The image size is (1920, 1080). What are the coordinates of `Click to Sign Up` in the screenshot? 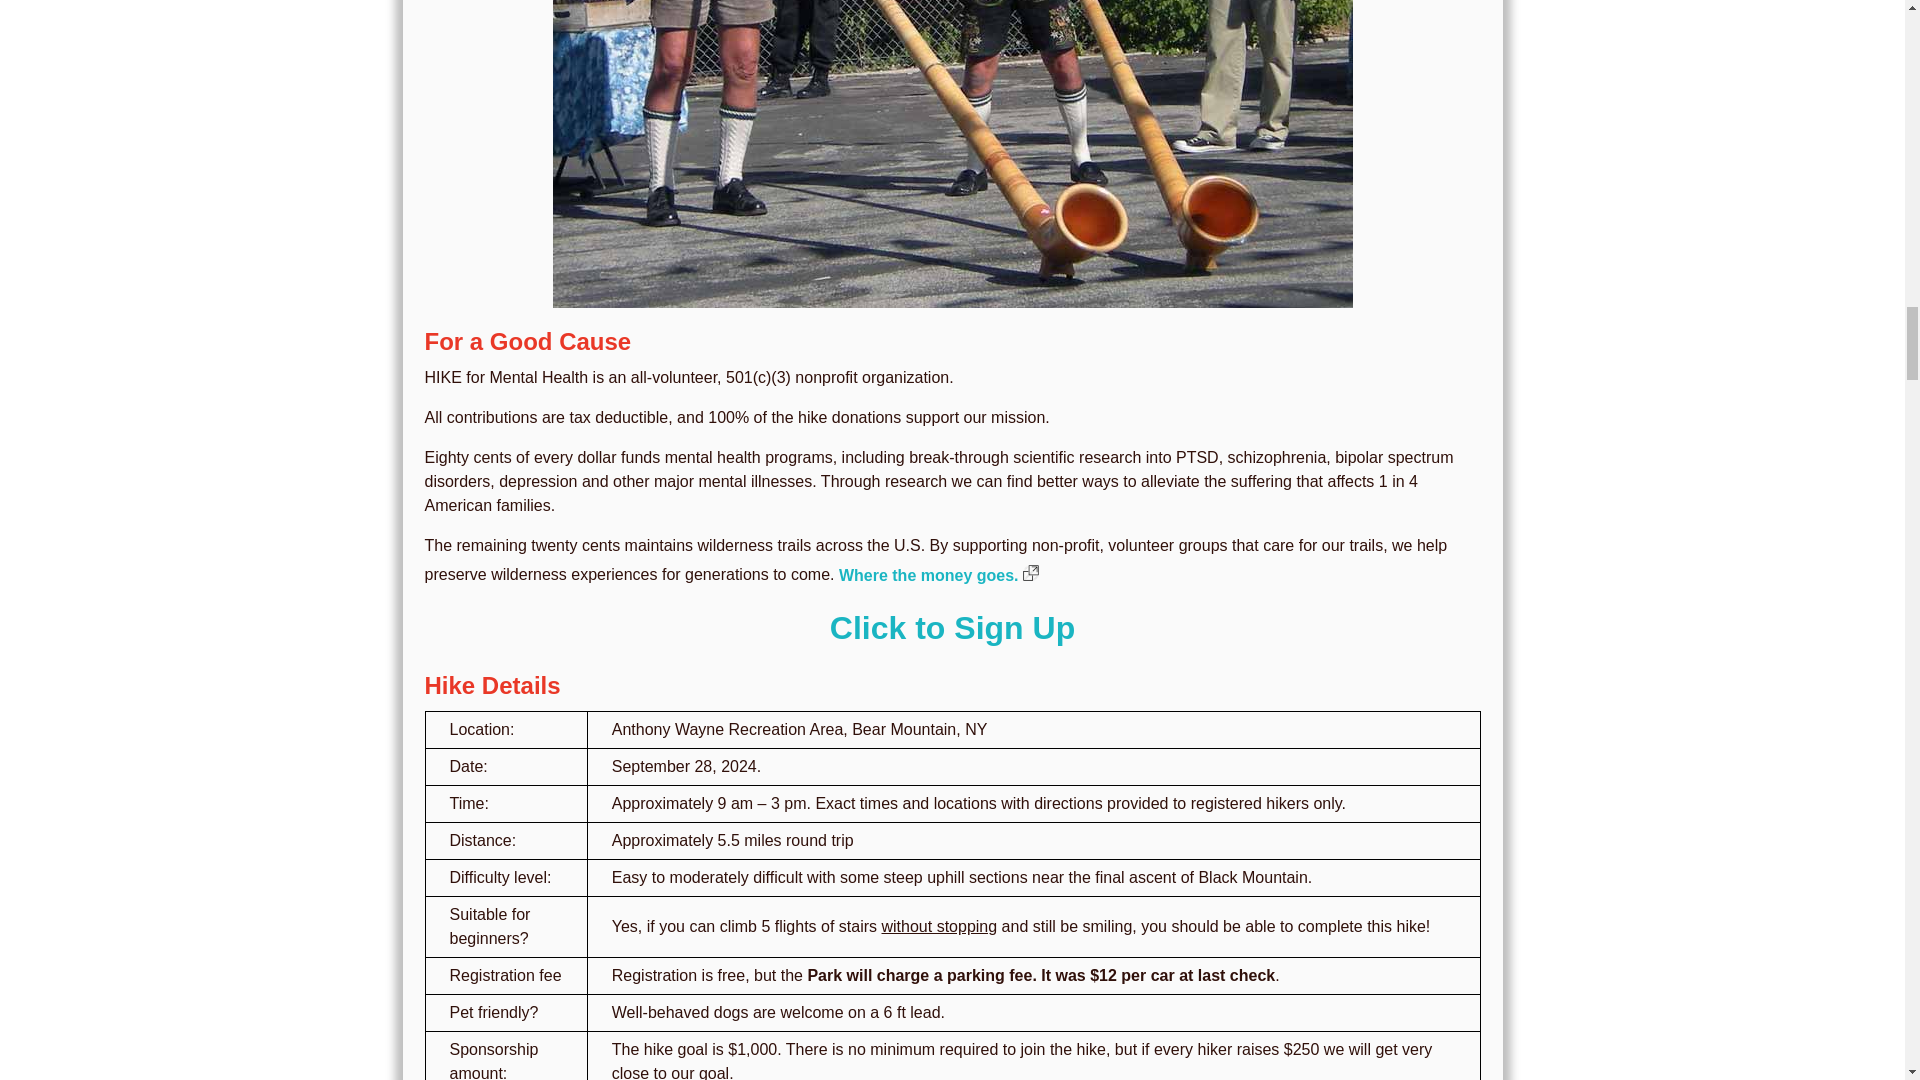 It's located at (952, 628).